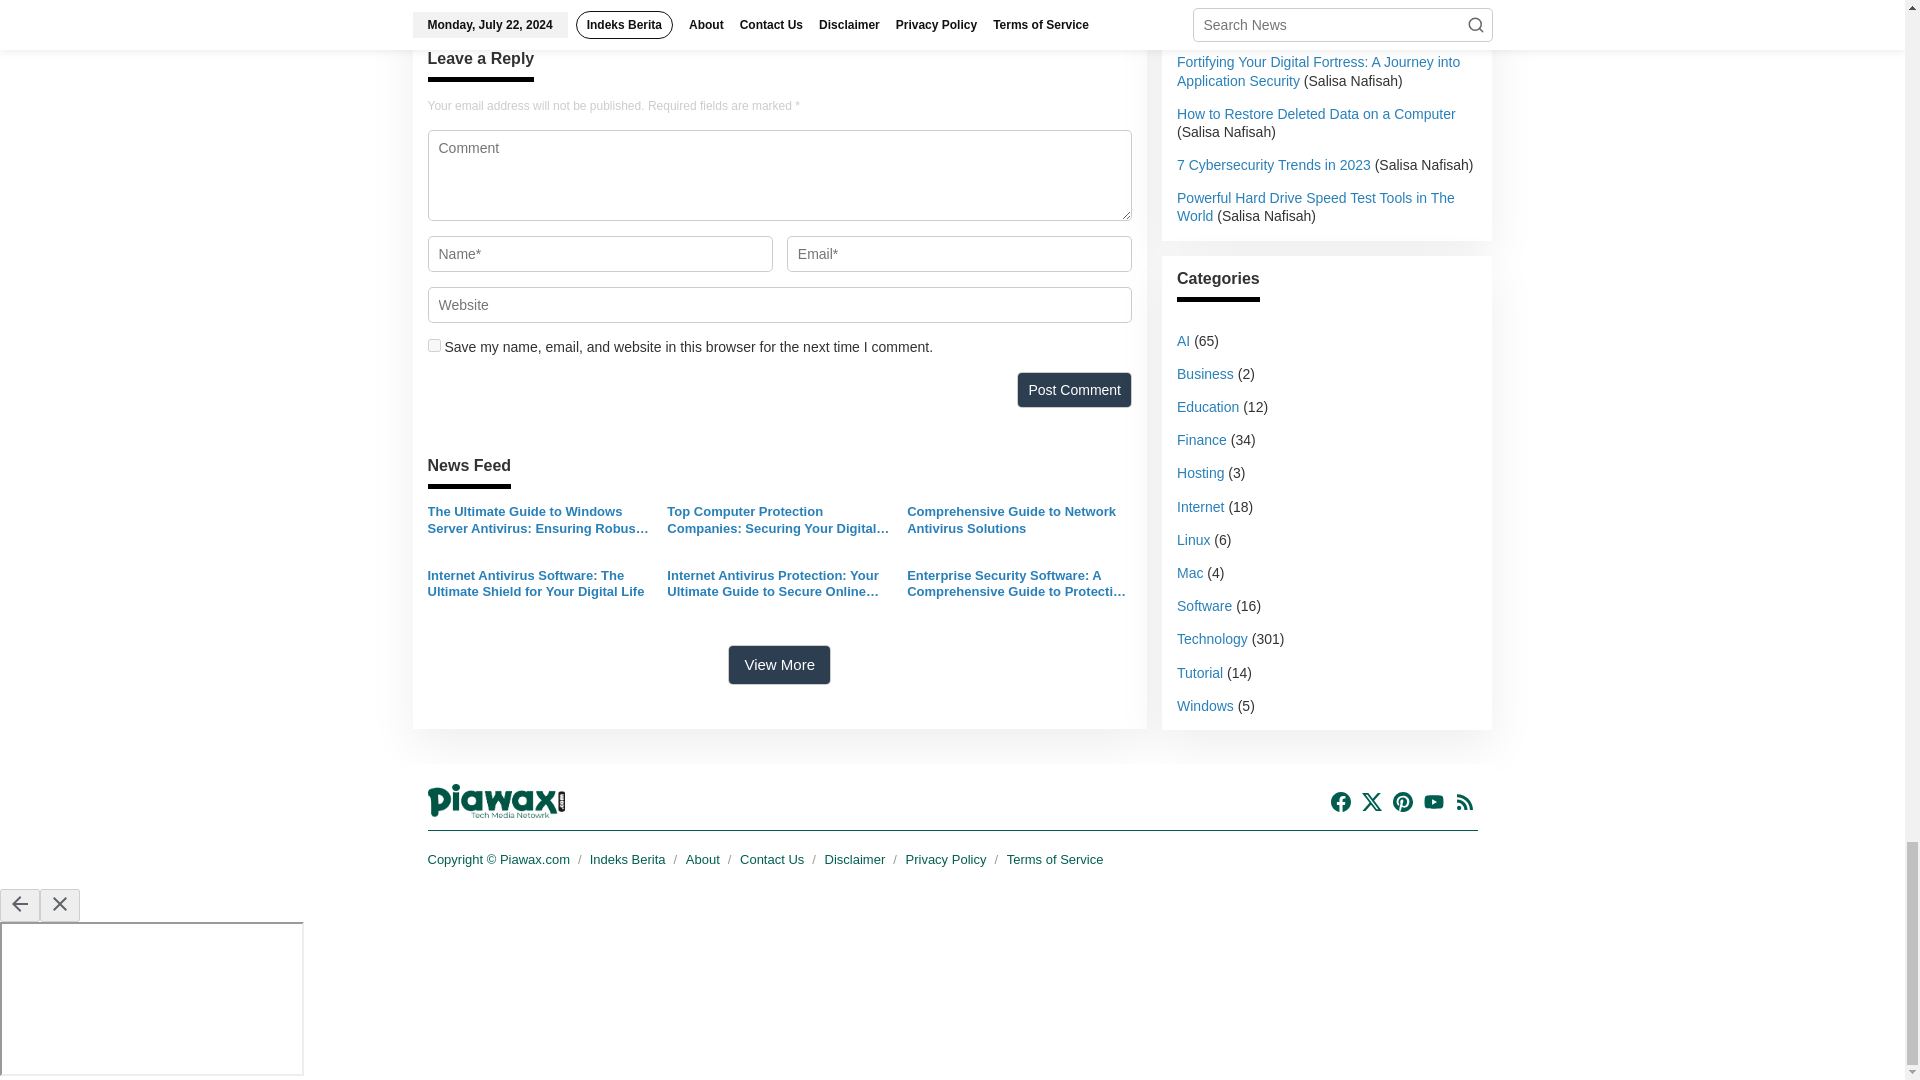 This screenshot has height=1080, width=1920. What do you see at coordinates (1074, 390) in the screenshot?
I see `Post Comment` at bounding box center [1074, 390].